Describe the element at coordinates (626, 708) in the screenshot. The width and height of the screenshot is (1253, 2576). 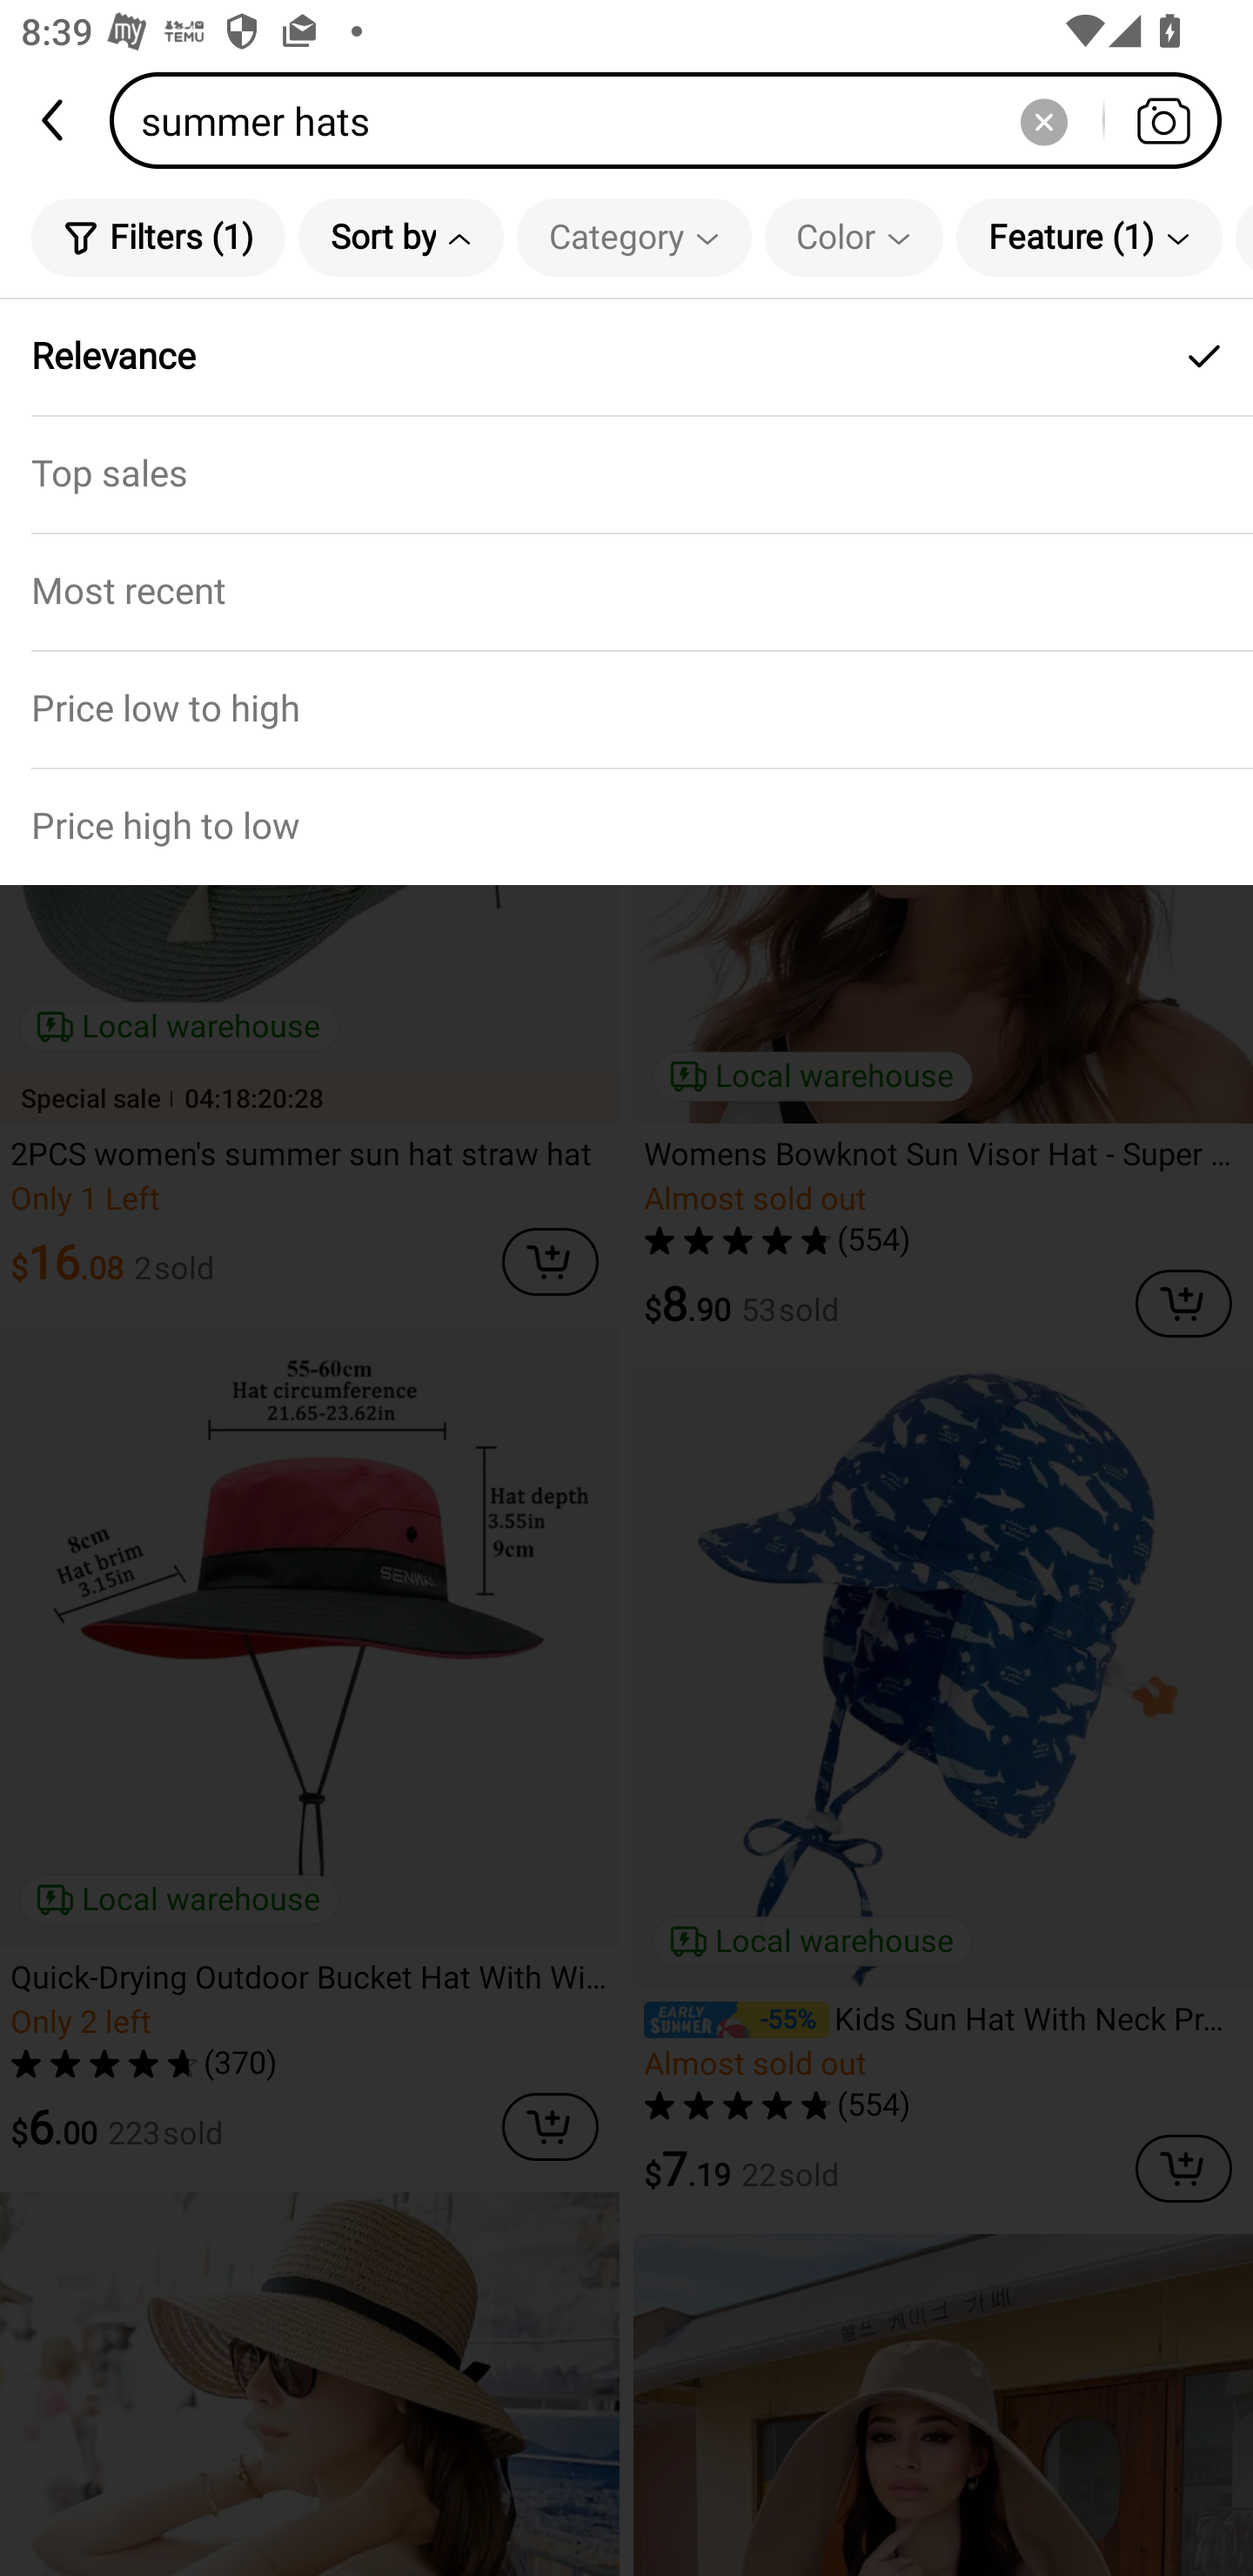
I see `Price low to high` at that location.